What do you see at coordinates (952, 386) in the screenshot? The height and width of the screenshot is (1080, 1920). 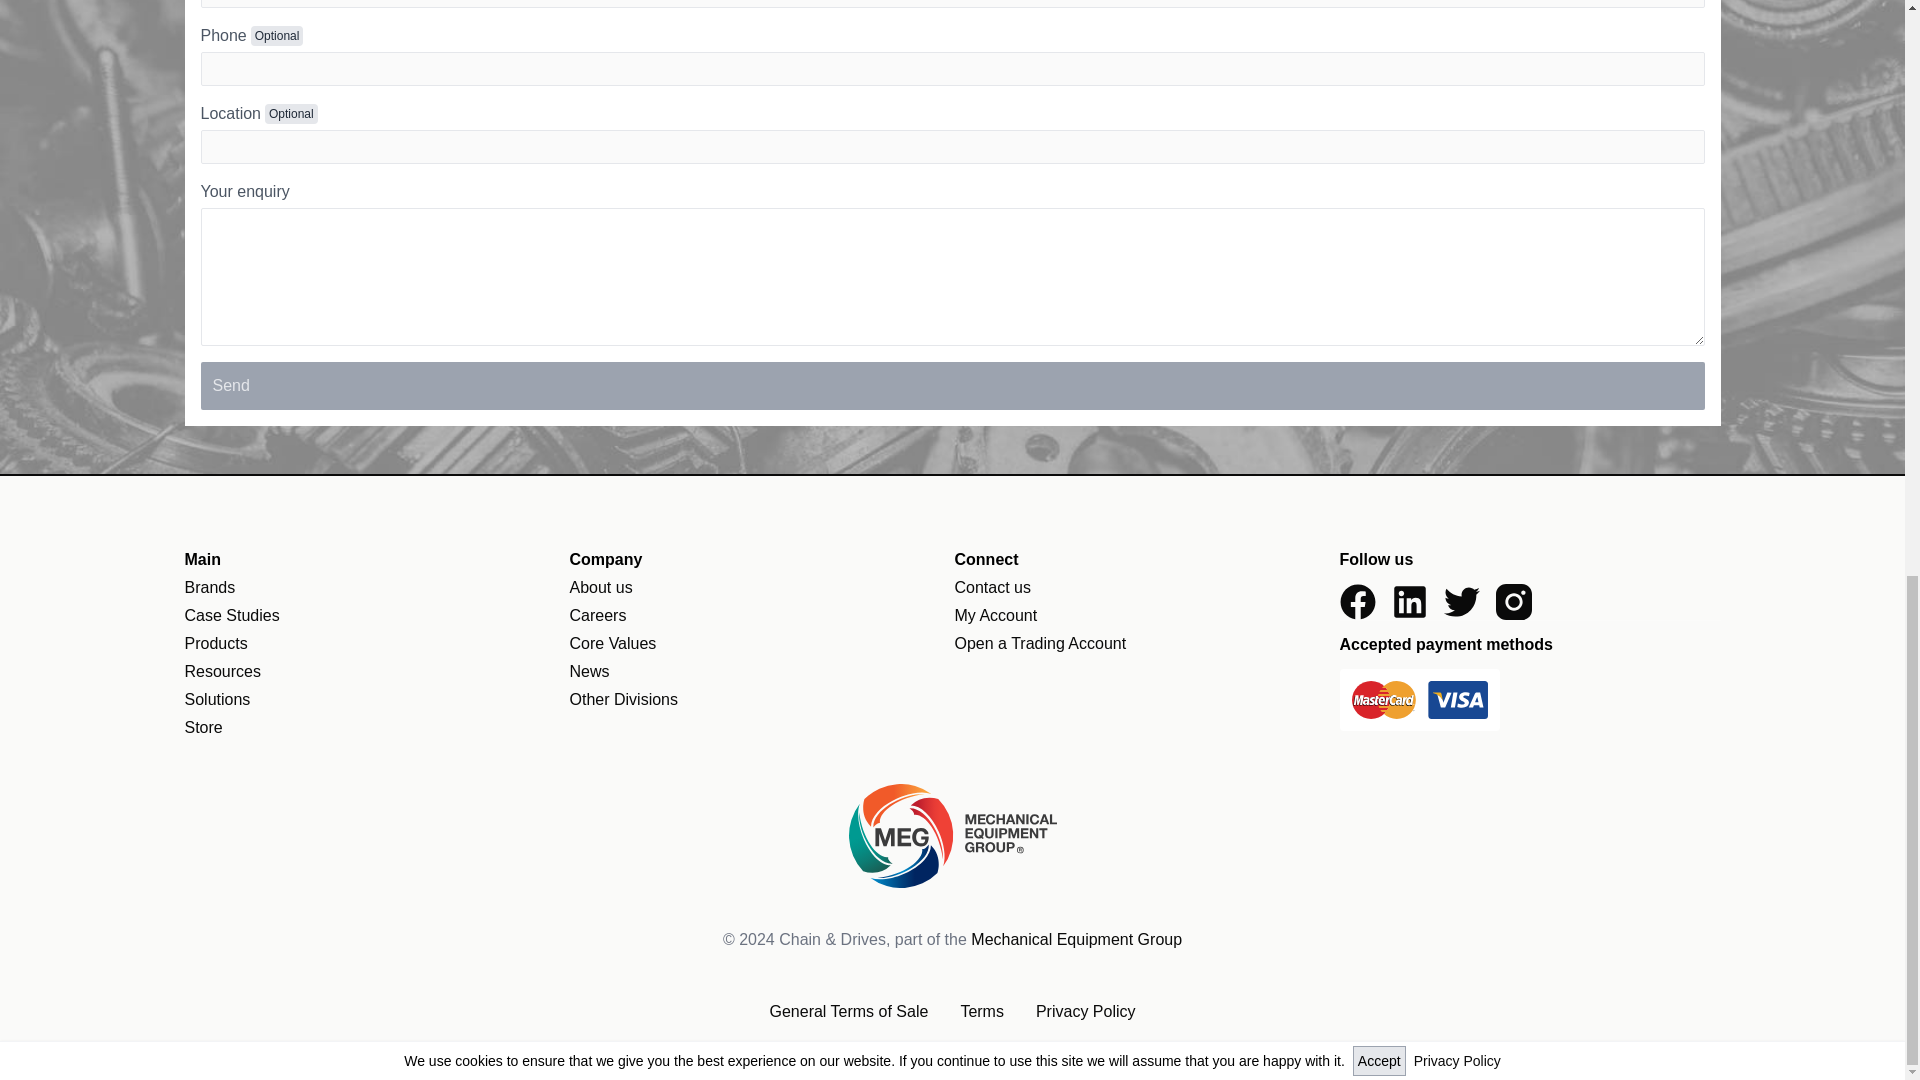 I see `Send` at bounding box center [952, 386].